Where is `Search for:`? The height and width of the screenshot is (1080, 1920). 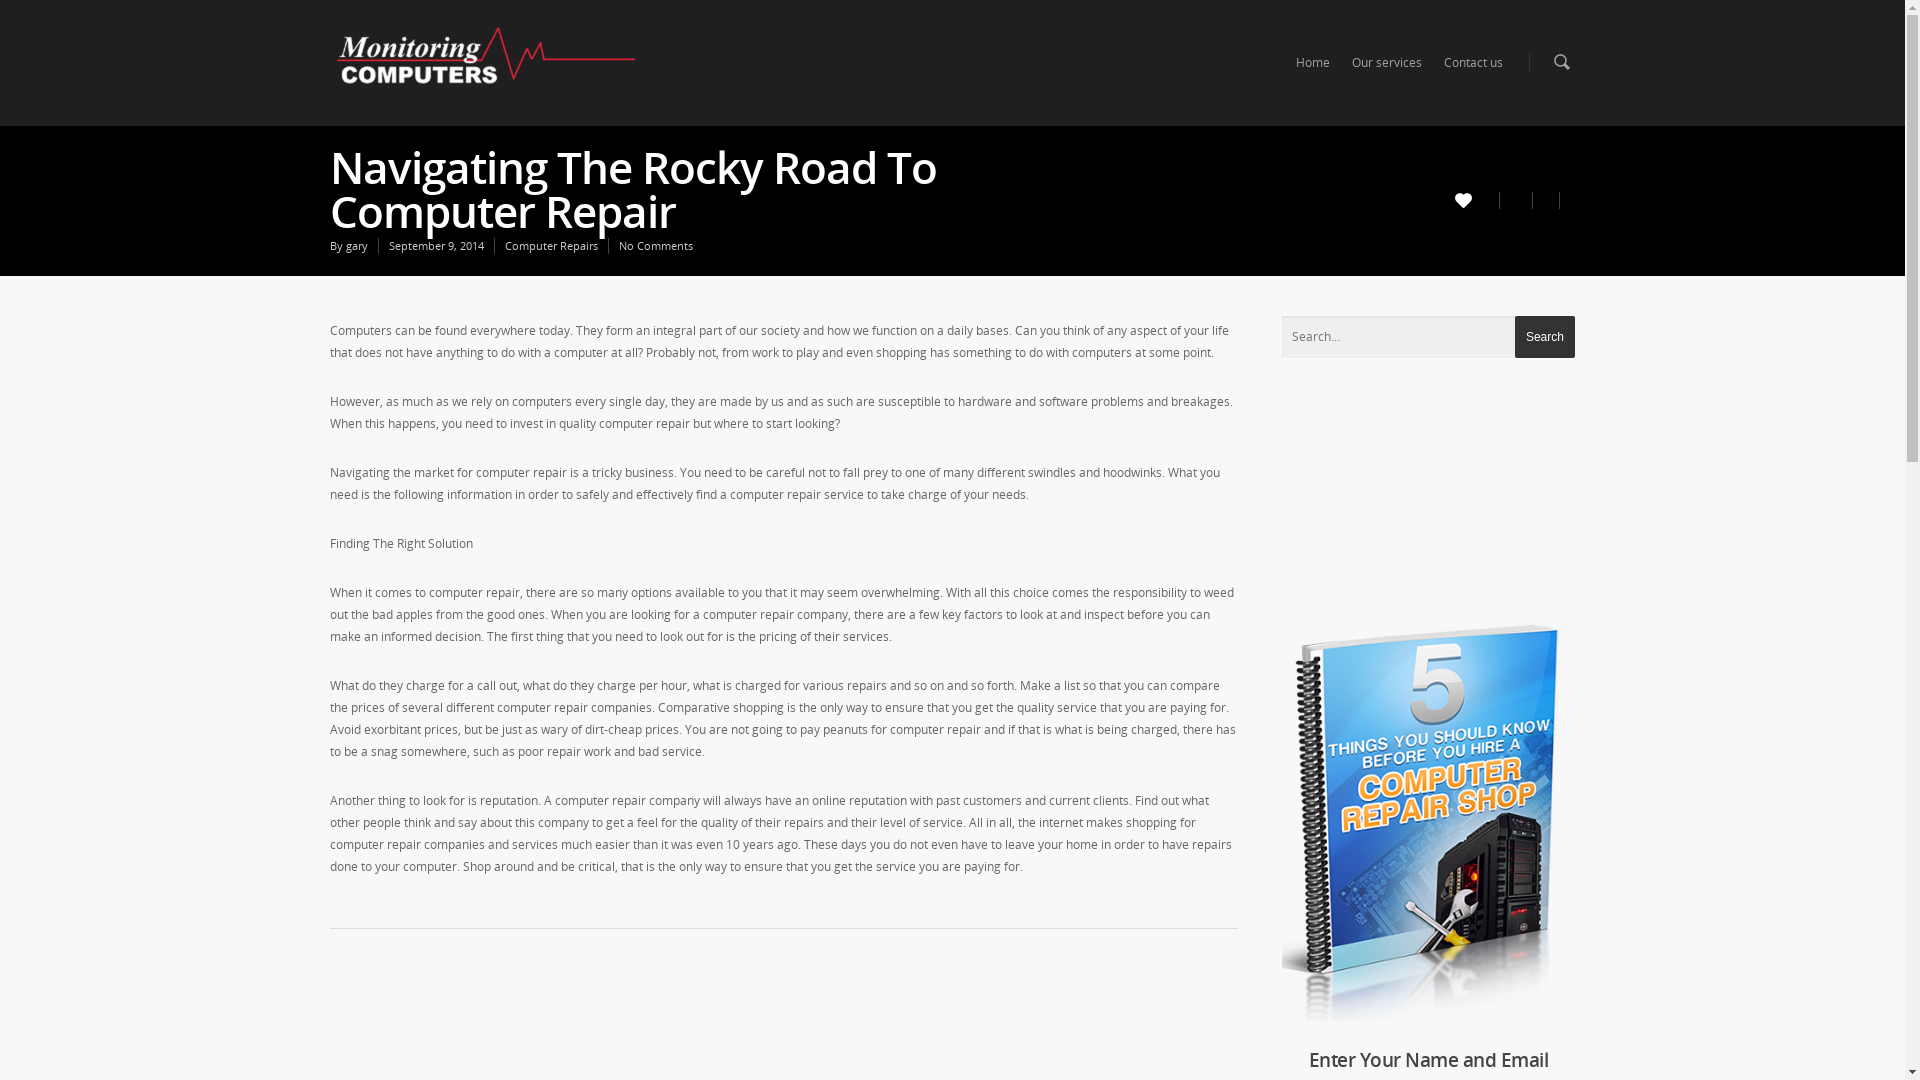
Search for: is located at coordinates (1428, 338).